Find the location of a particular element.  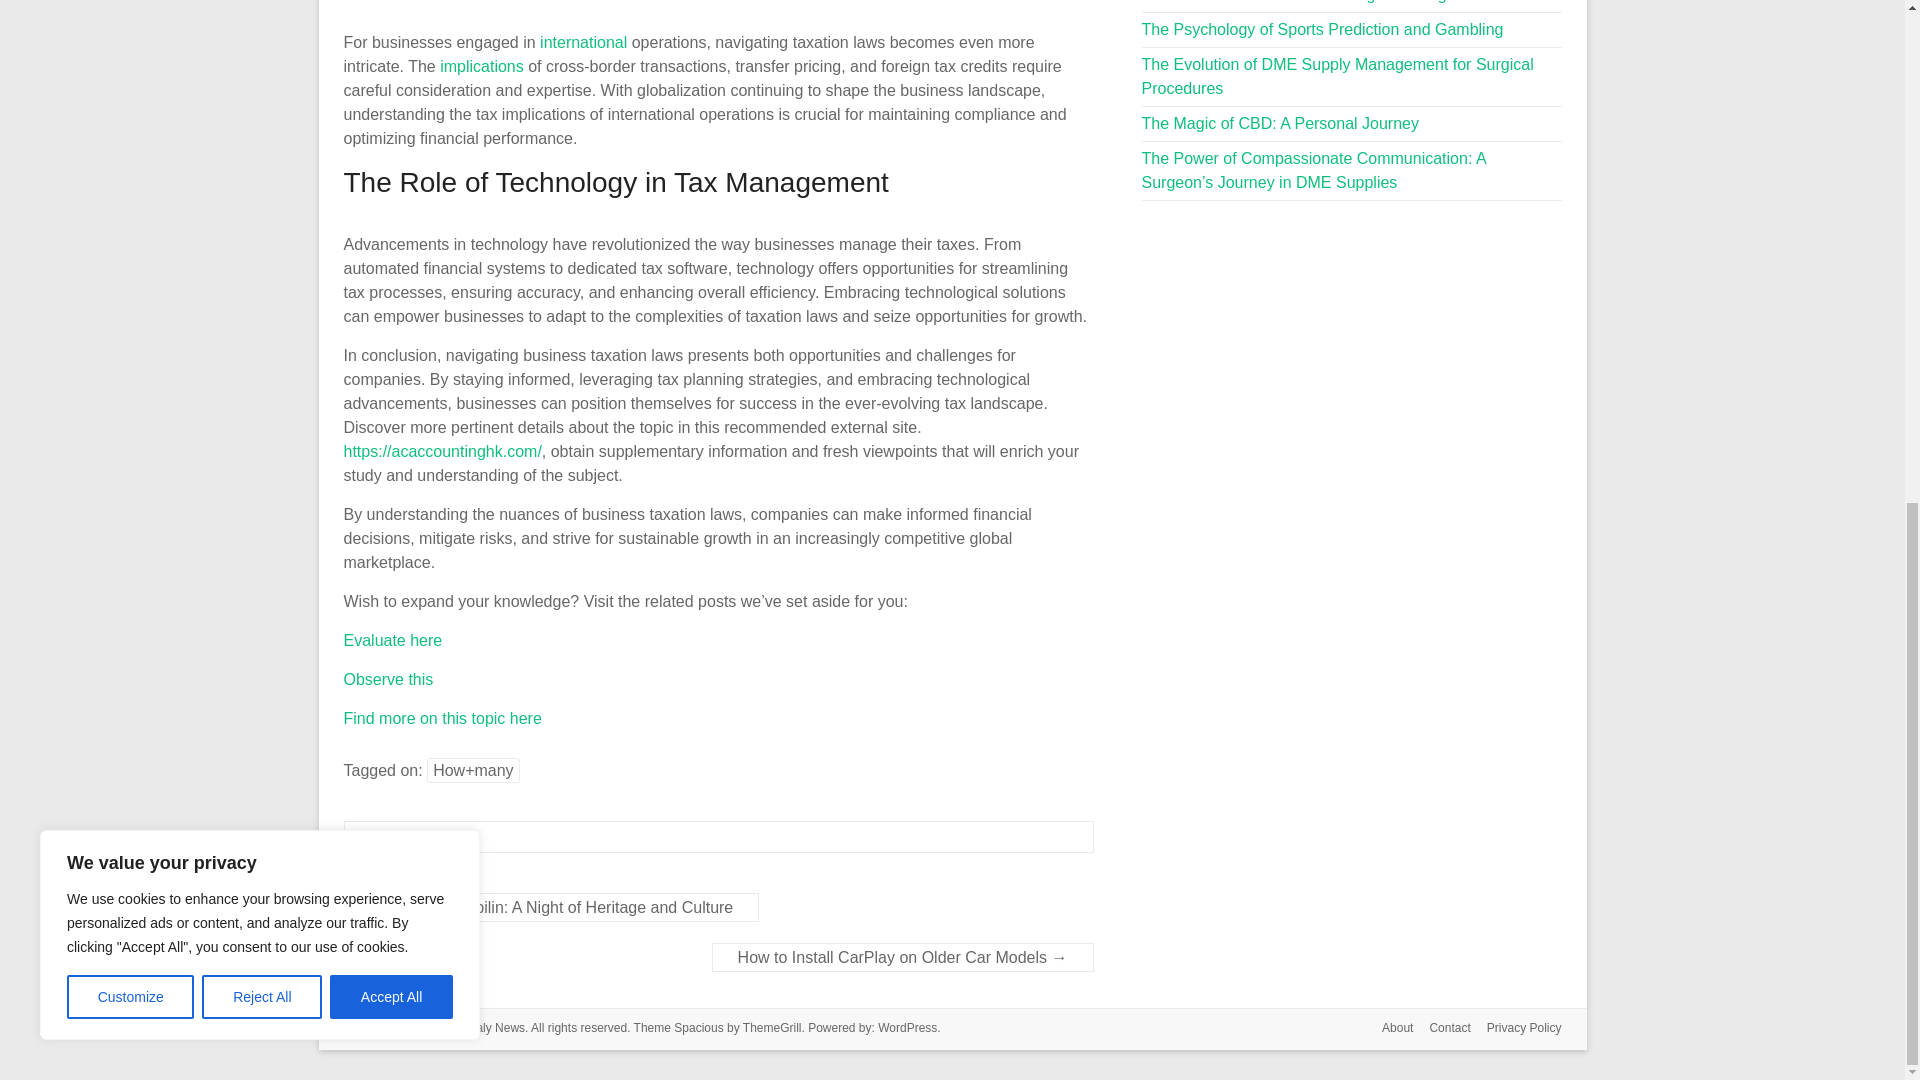

international is located at coordinates (583, 42).